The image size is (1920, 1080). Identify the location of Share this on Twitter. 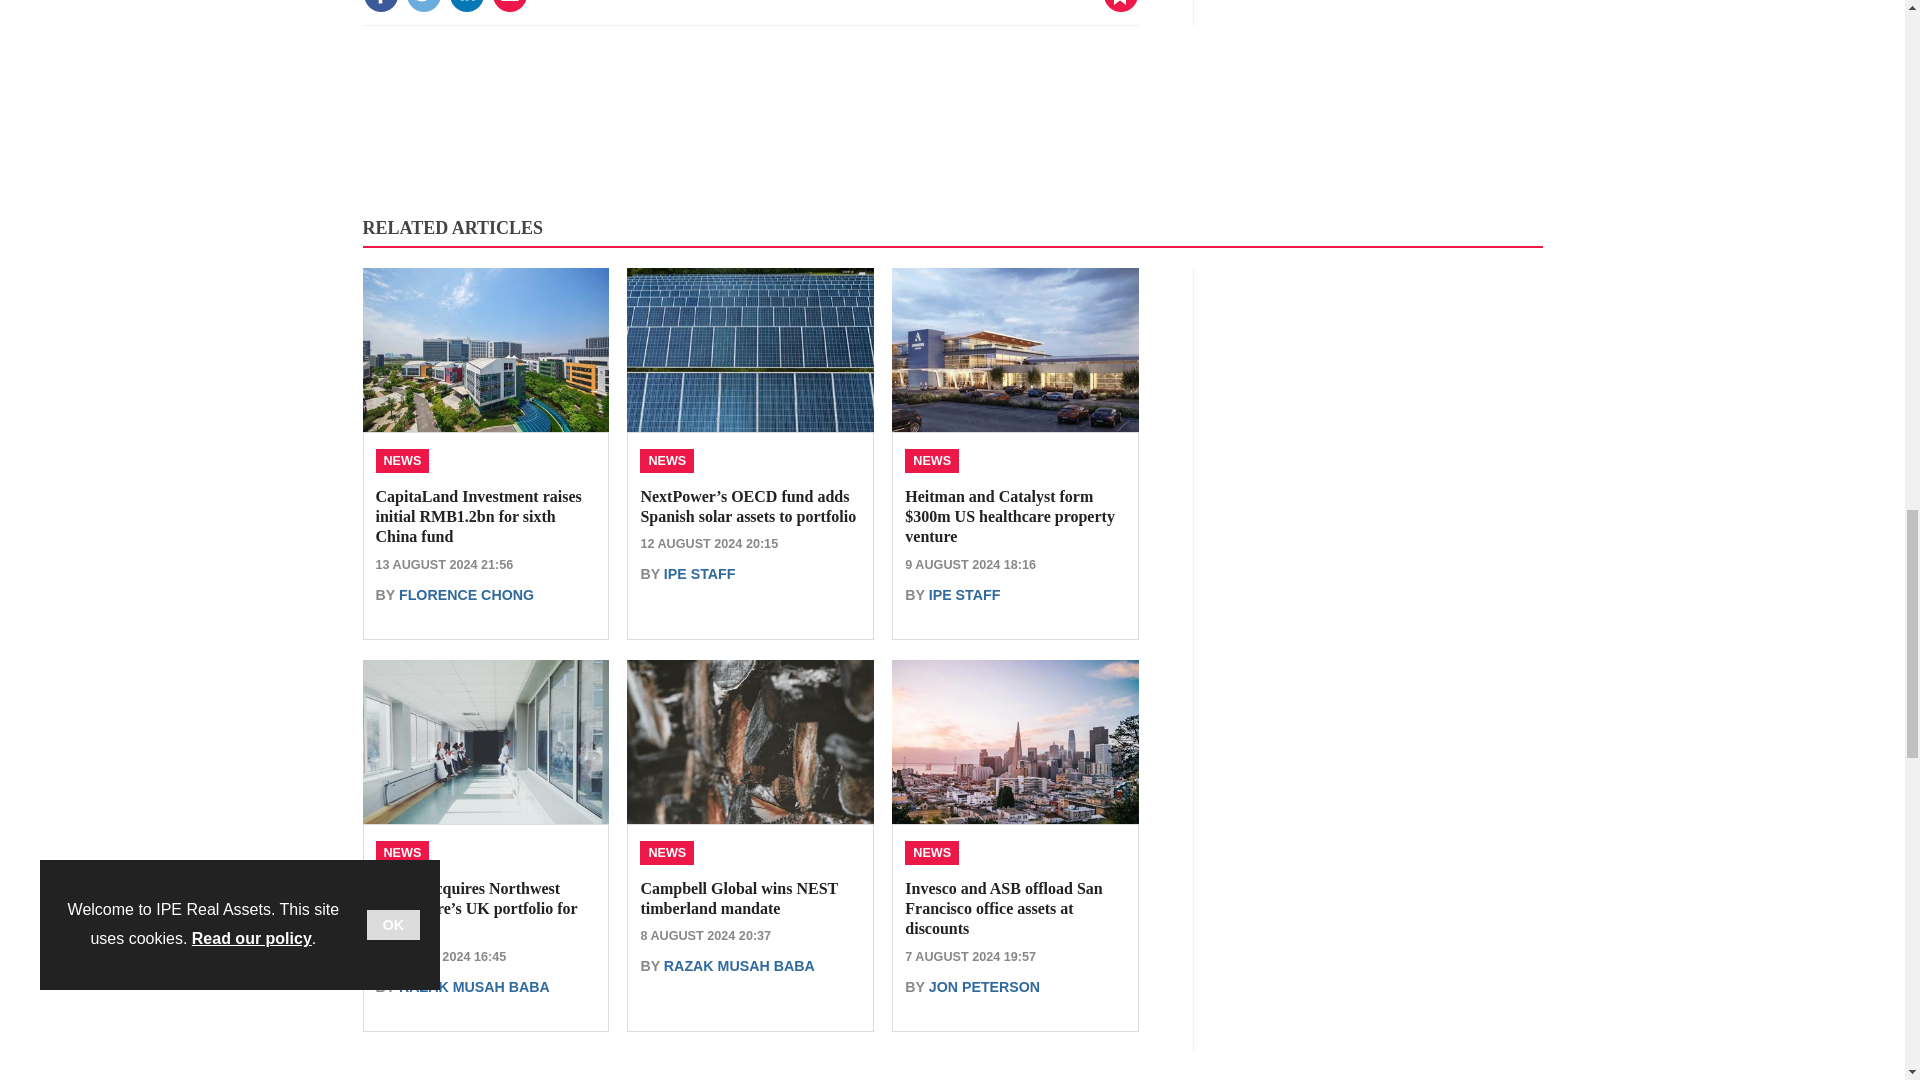
(423, 6).